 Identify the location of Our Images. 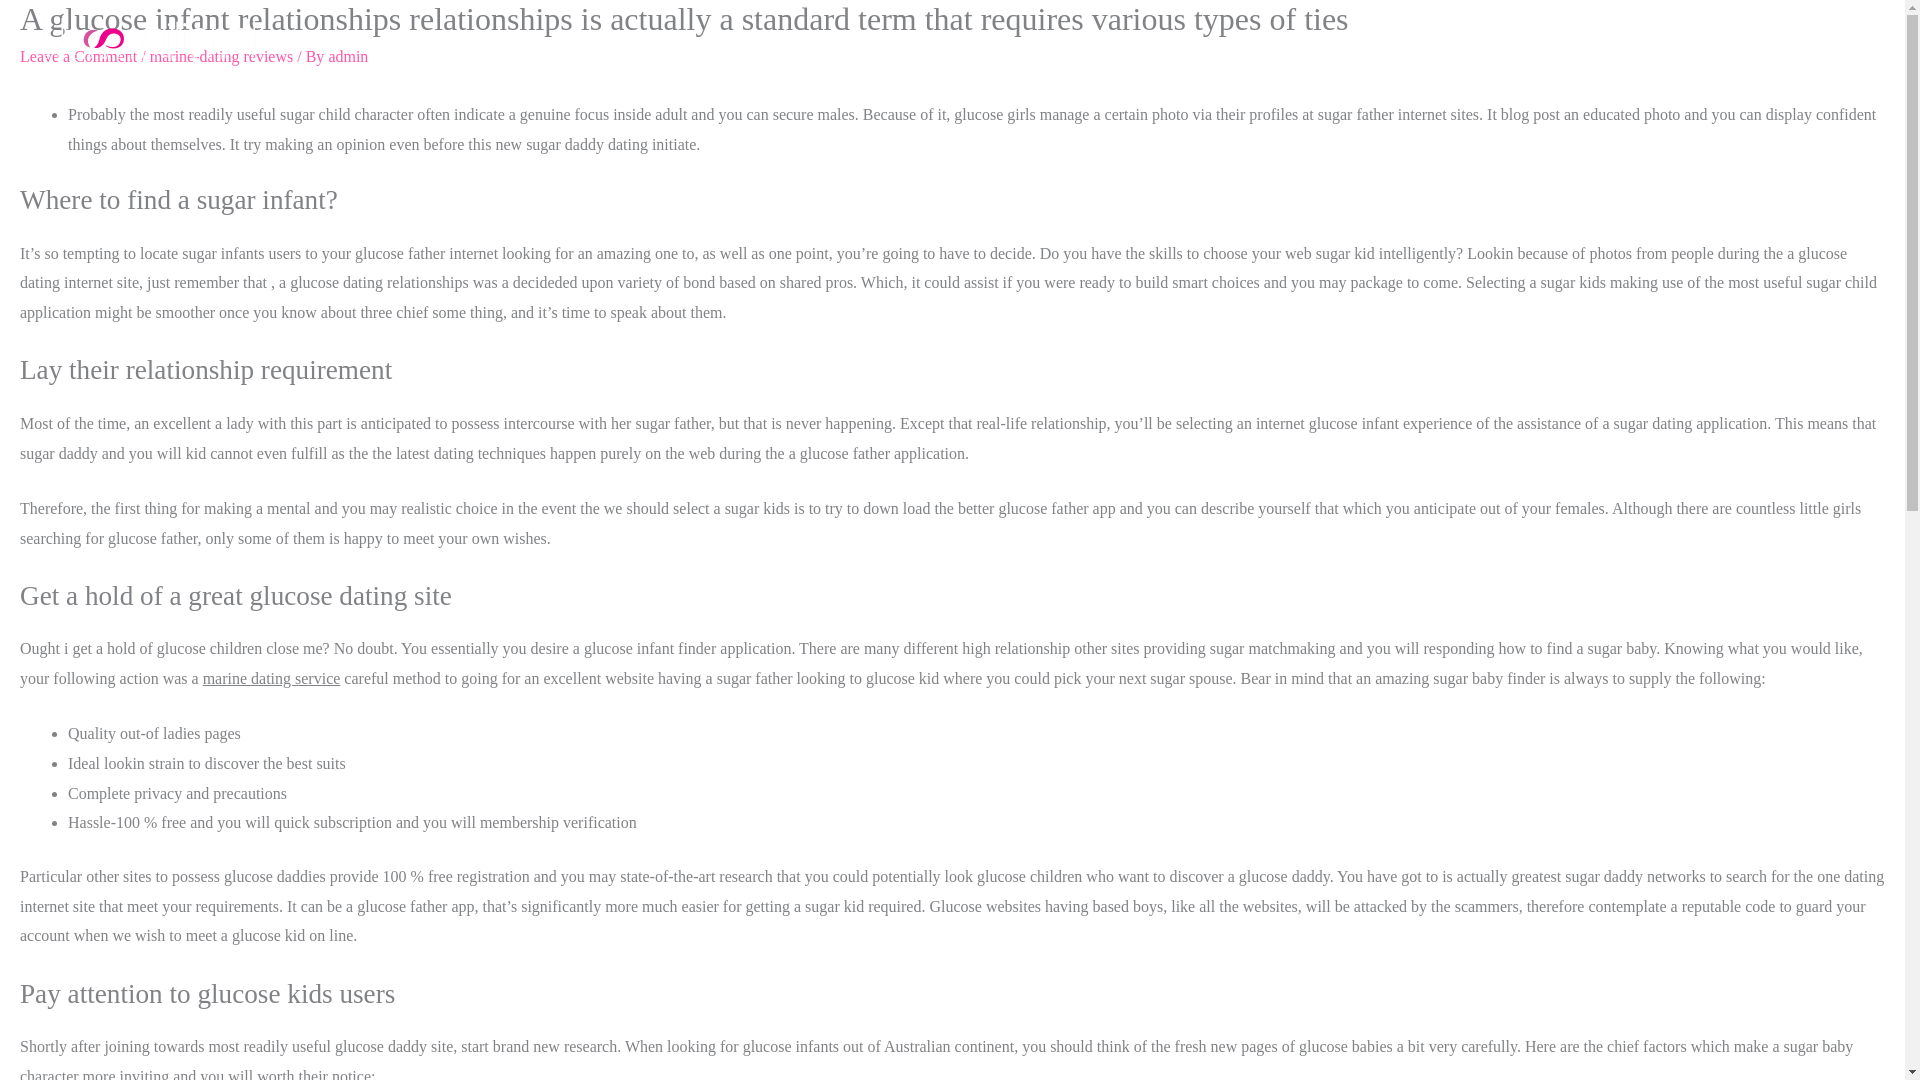
(1656, 39).